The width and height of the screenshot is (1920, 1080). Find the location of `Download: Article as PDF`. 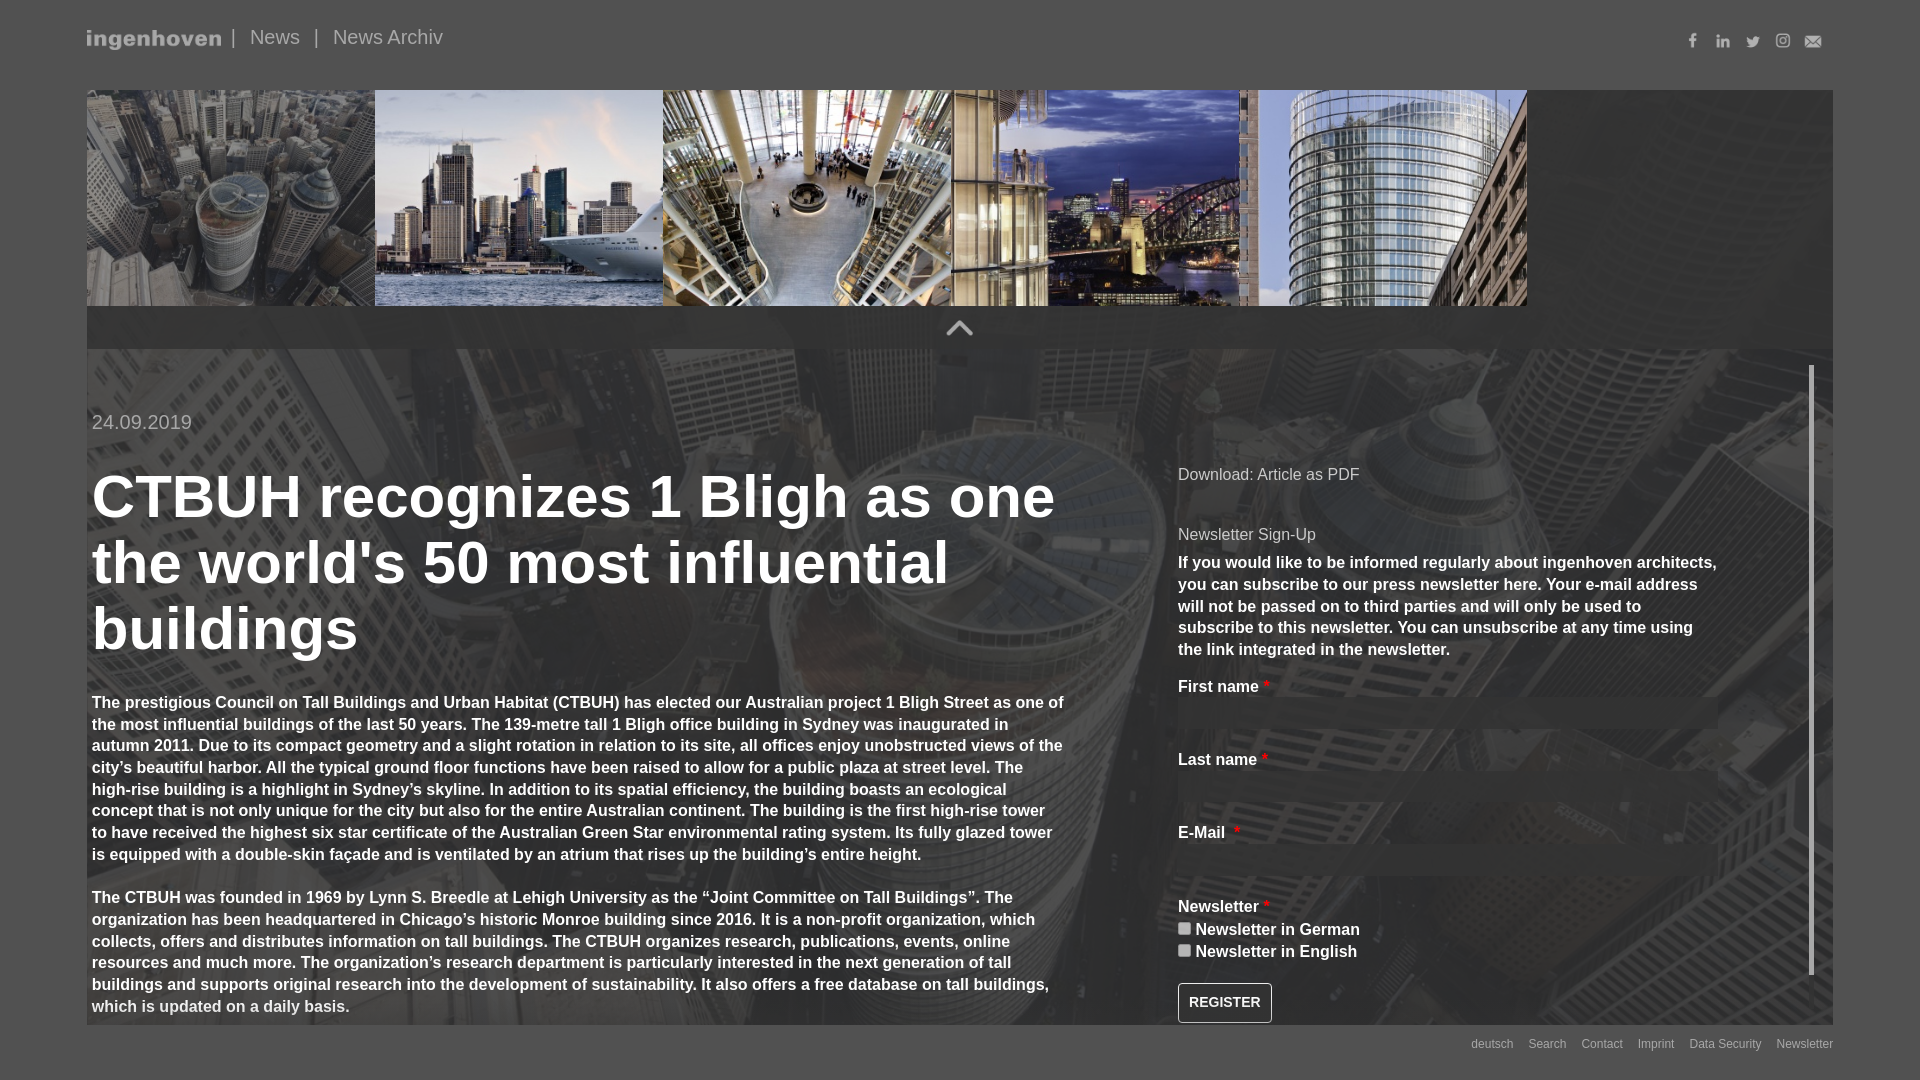

Download: Article as PDF is located at coordinates (1268, 474).